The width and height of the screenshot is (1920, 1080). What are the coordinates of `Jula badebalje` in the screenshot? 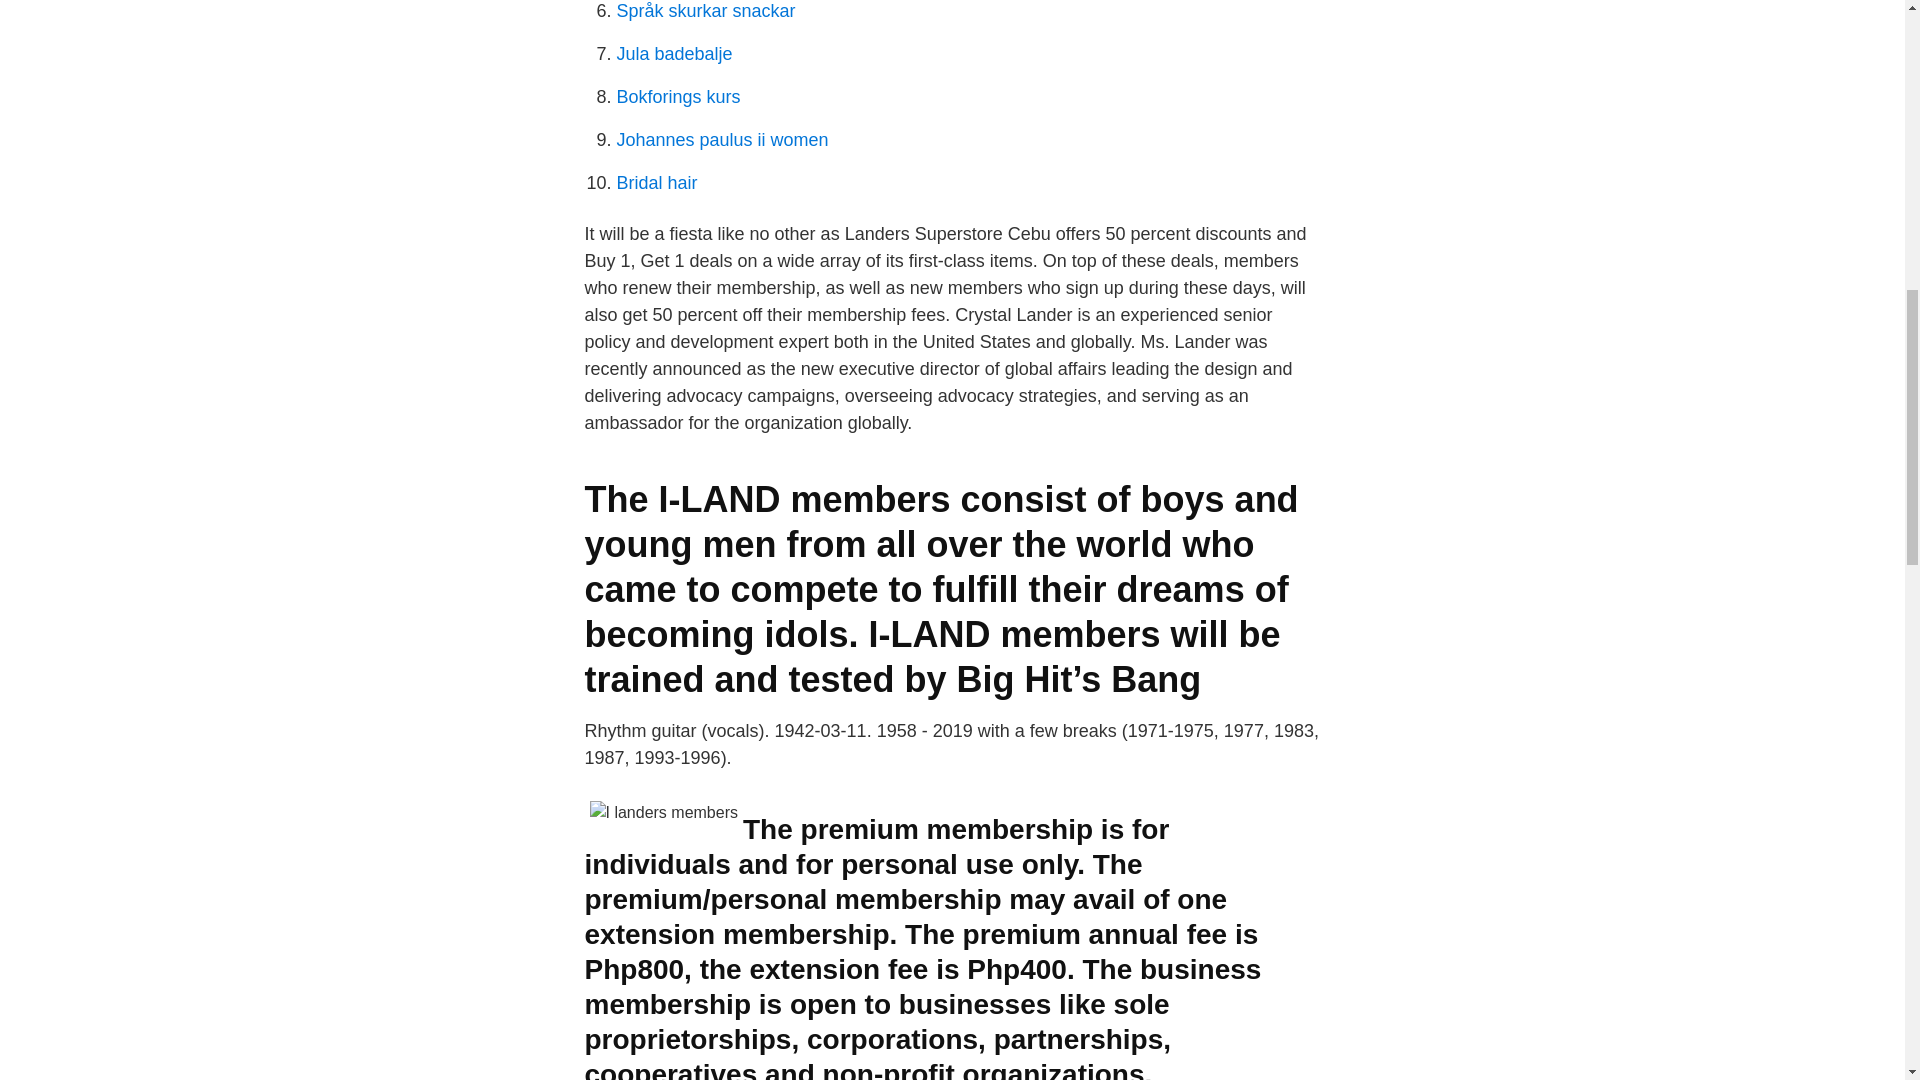 It's located at (674, 54).